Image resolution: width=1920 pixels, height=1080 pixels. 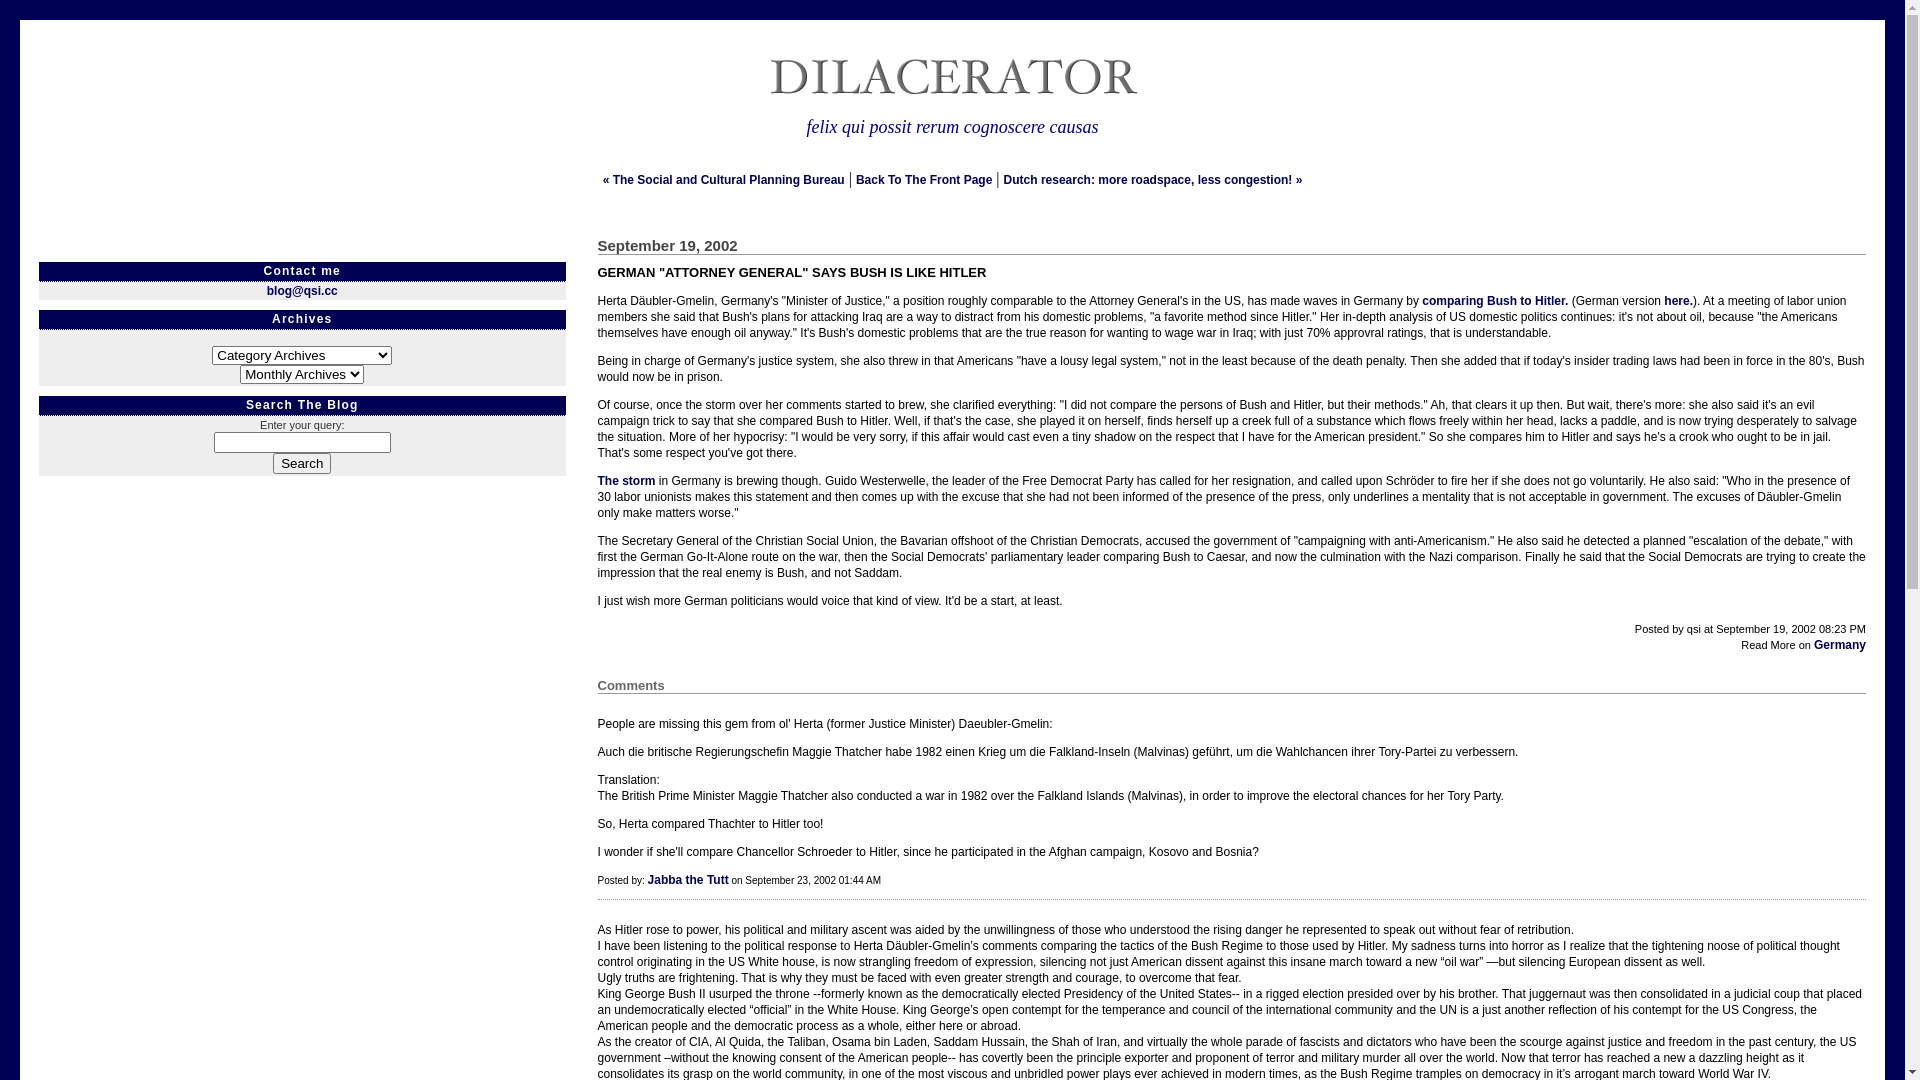 What do you see at coordinates (924, 180) in the screenshot?
I see `Back To The Front Page` at bounding box center [924, 180].